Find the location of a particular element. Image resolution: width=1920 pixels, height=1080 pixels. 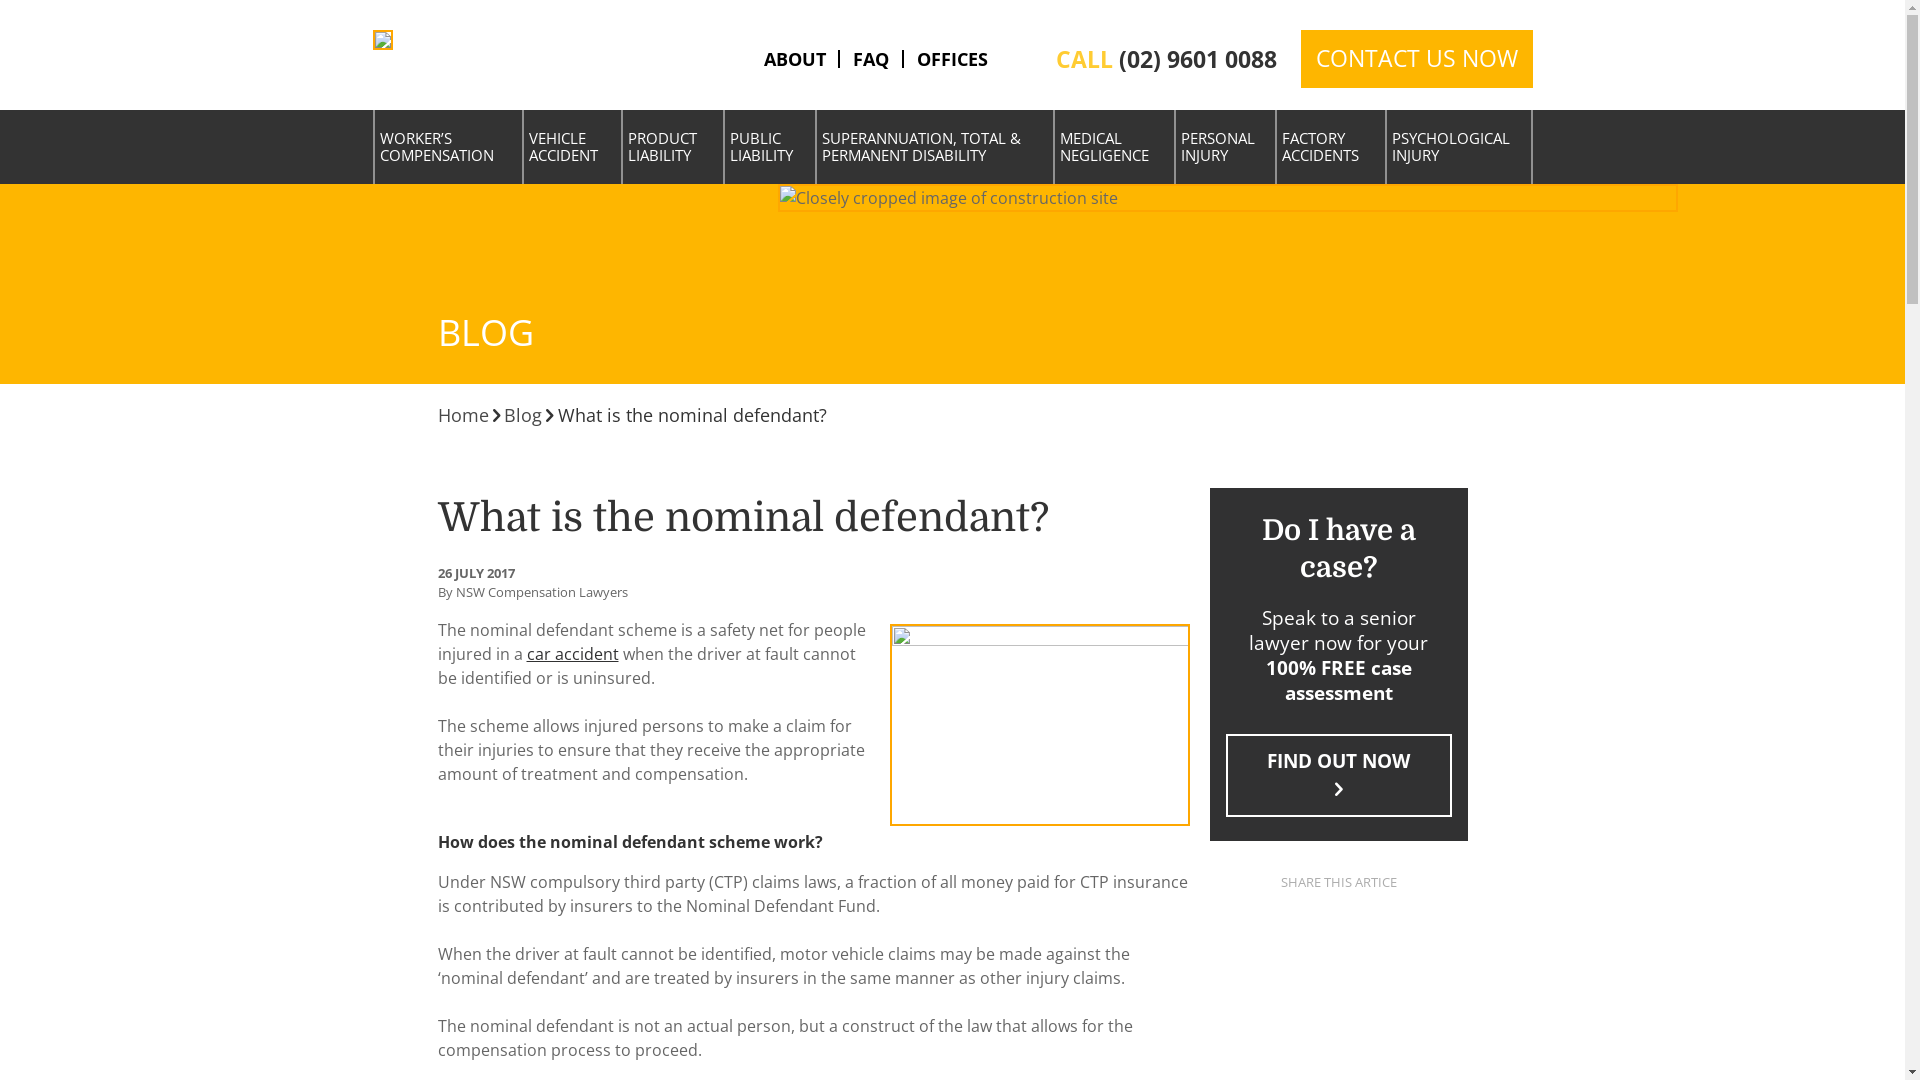

Skip to content is located at coordinates (429, 42).